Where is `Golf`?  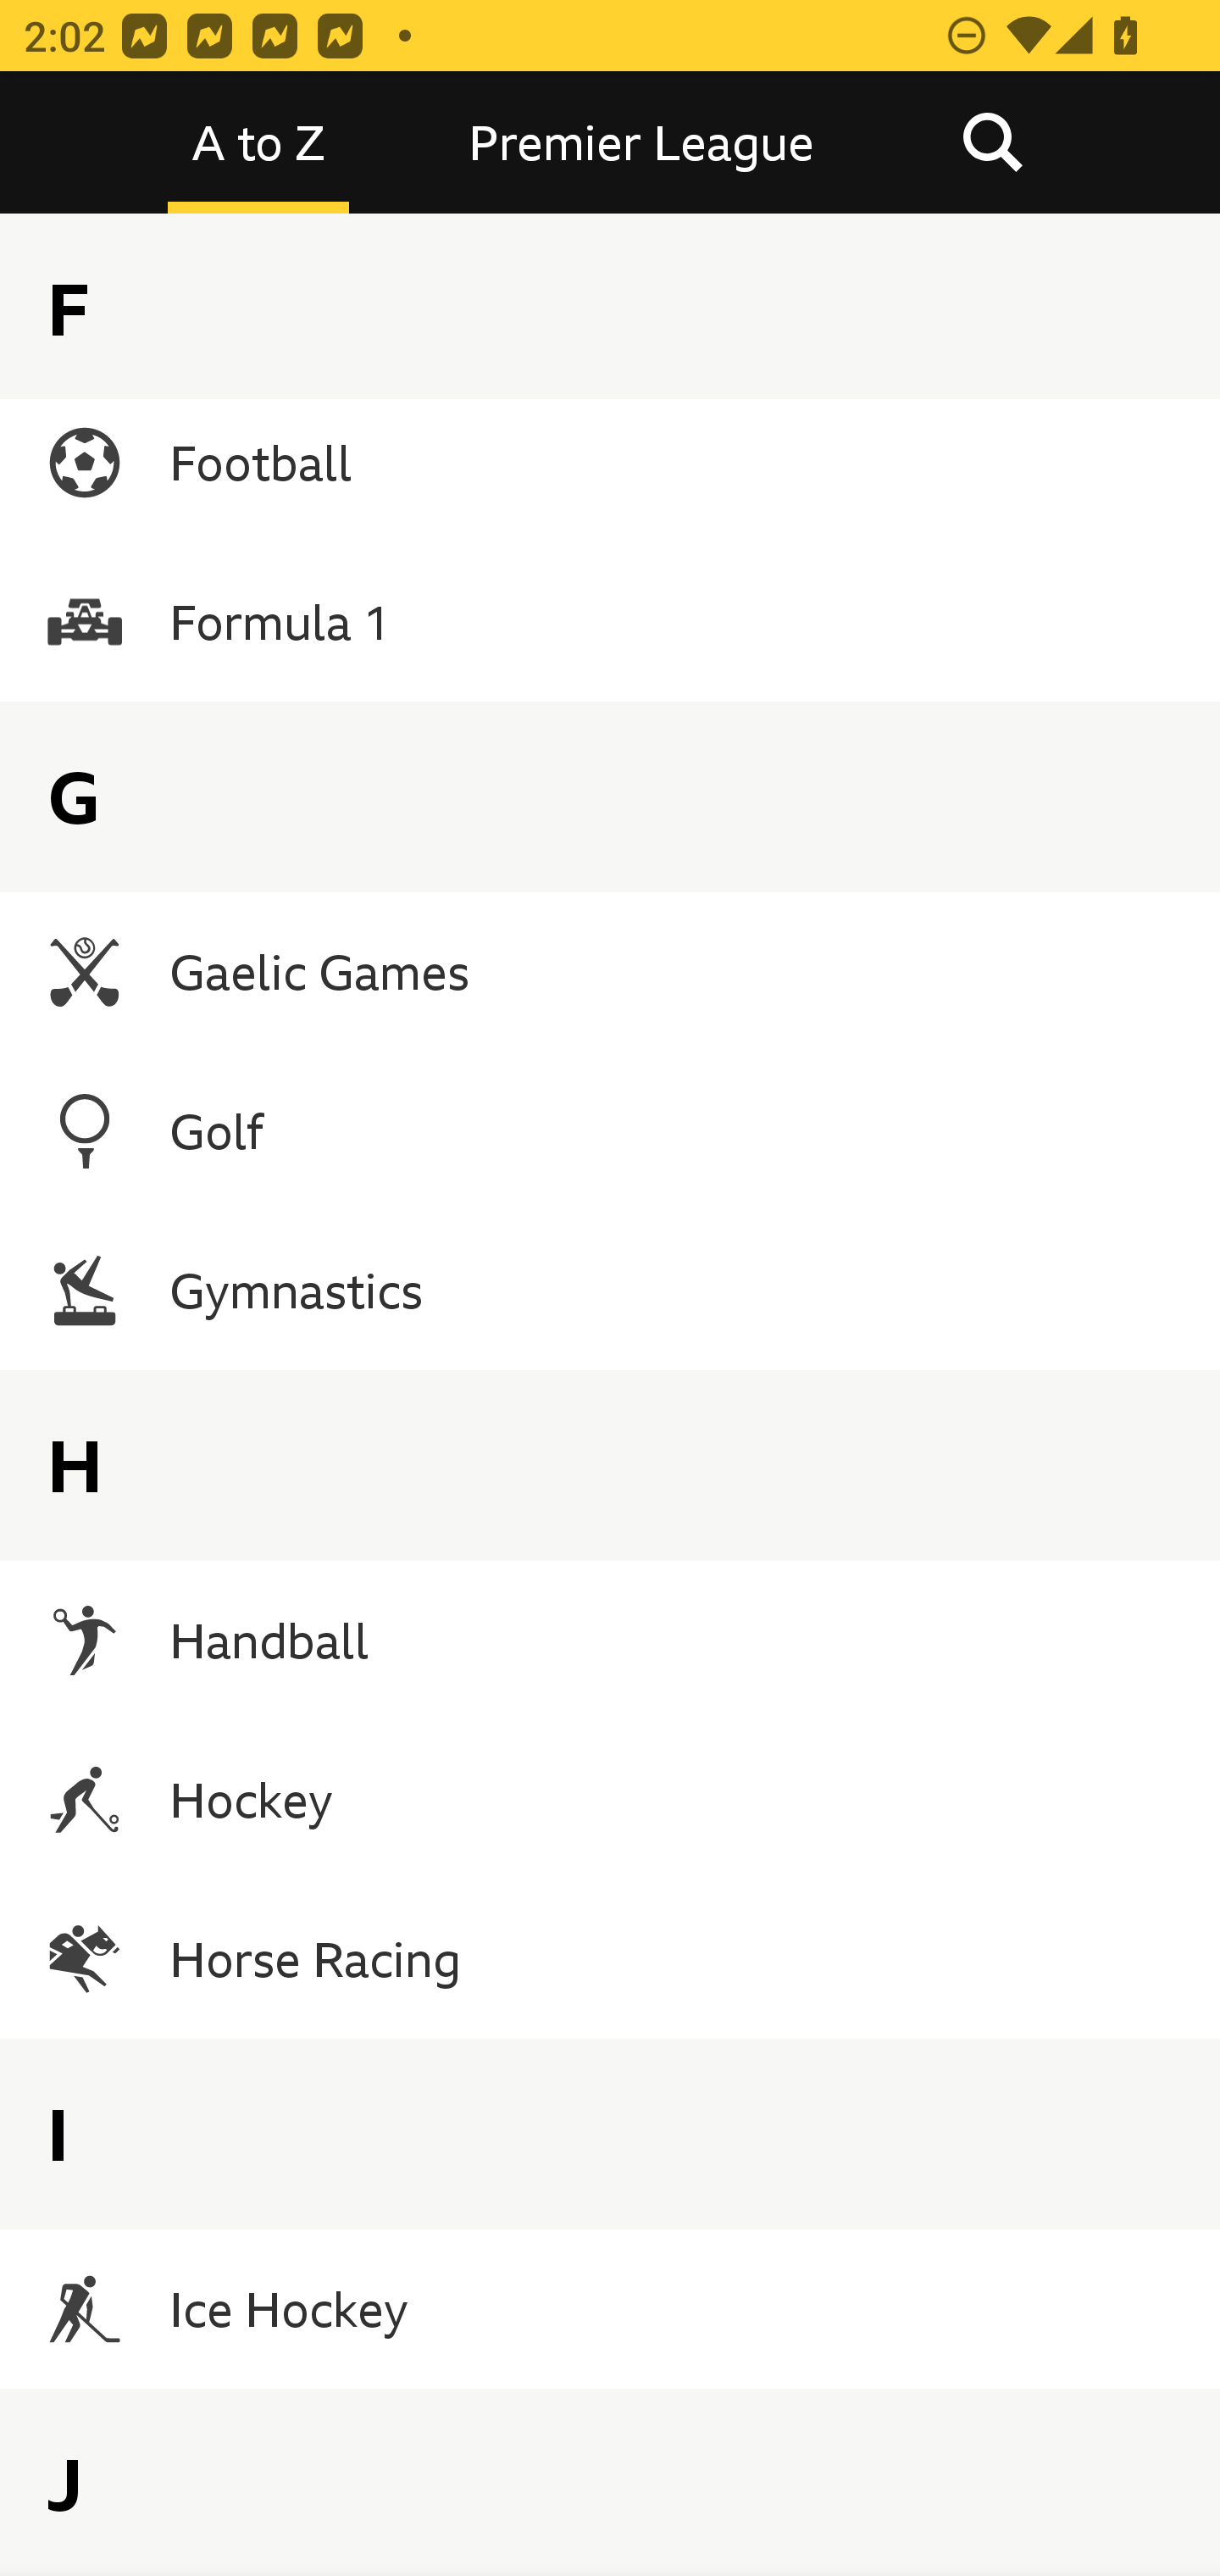
Golf is located at coordinates (610, 1130).